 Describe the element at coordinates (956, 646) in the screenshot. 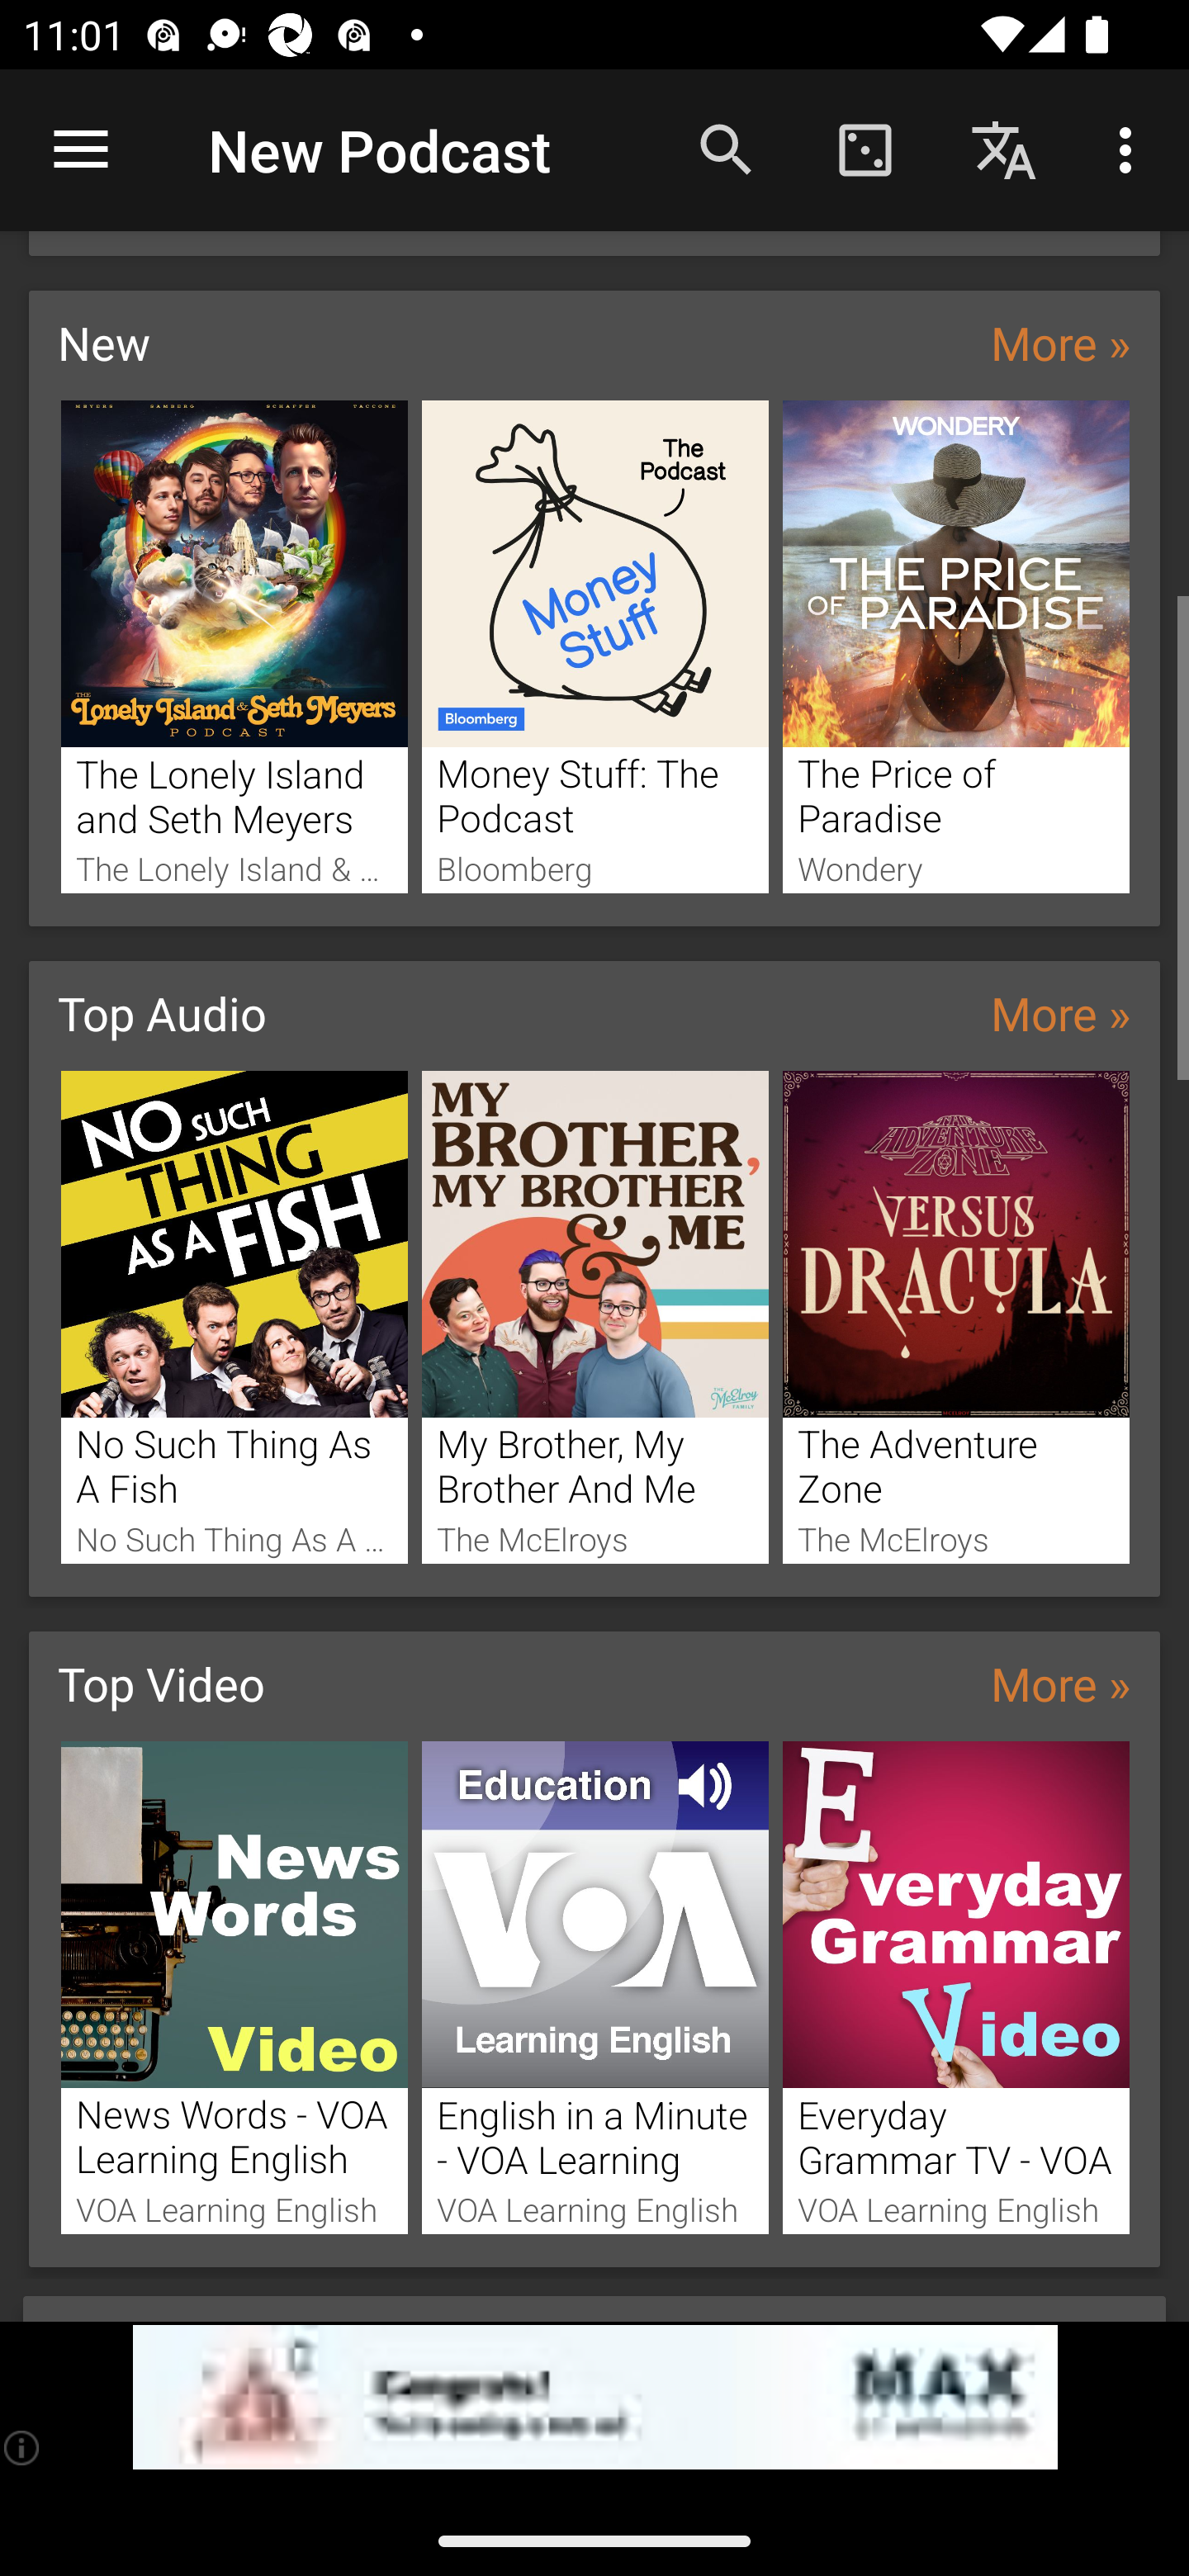

I see `The Price of Paradise Wondery` at that location.